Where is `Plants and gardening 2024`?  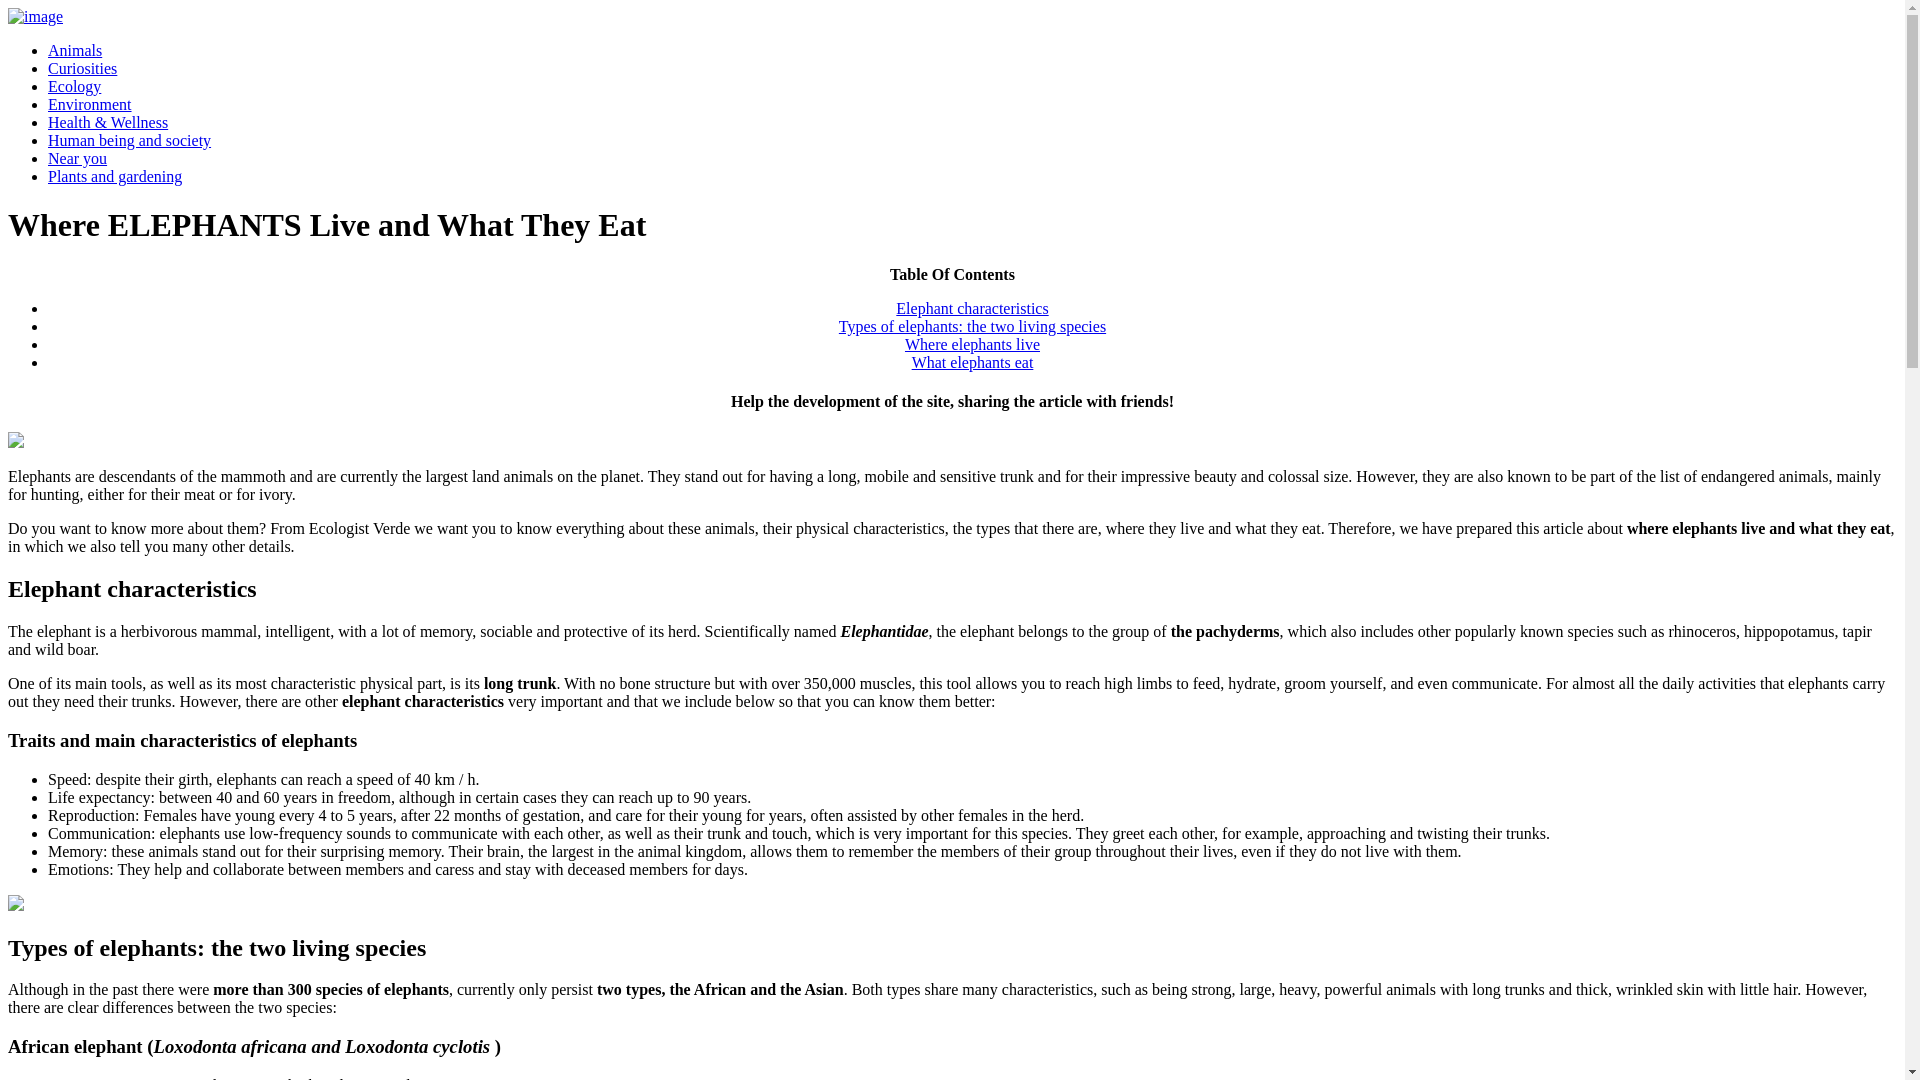
Plants and gardening 2024 is located at coordinates (115, 176).